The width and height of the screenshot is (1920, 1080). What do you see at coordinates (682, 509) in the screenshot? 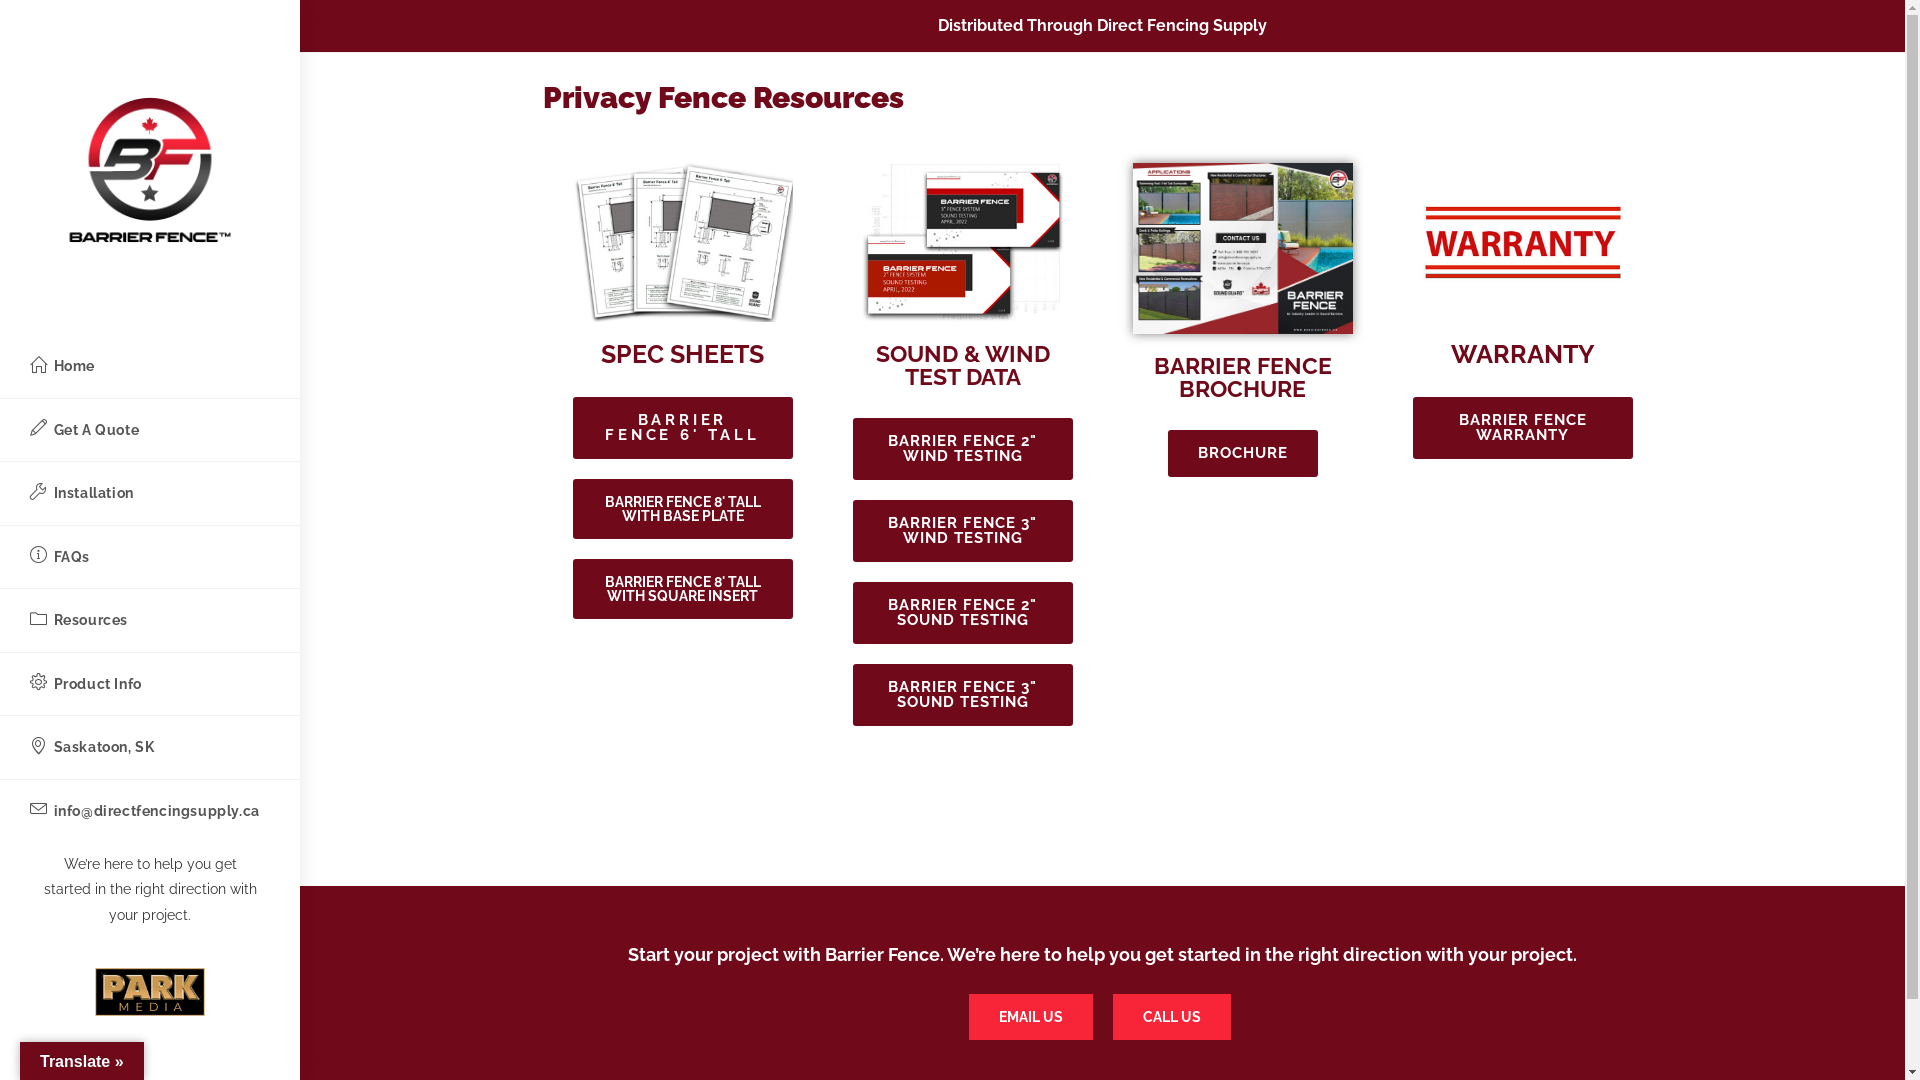
I see `BARRIER FENCE 8' TALL WITH BASE PLATE` at bounding box center [682, 509].